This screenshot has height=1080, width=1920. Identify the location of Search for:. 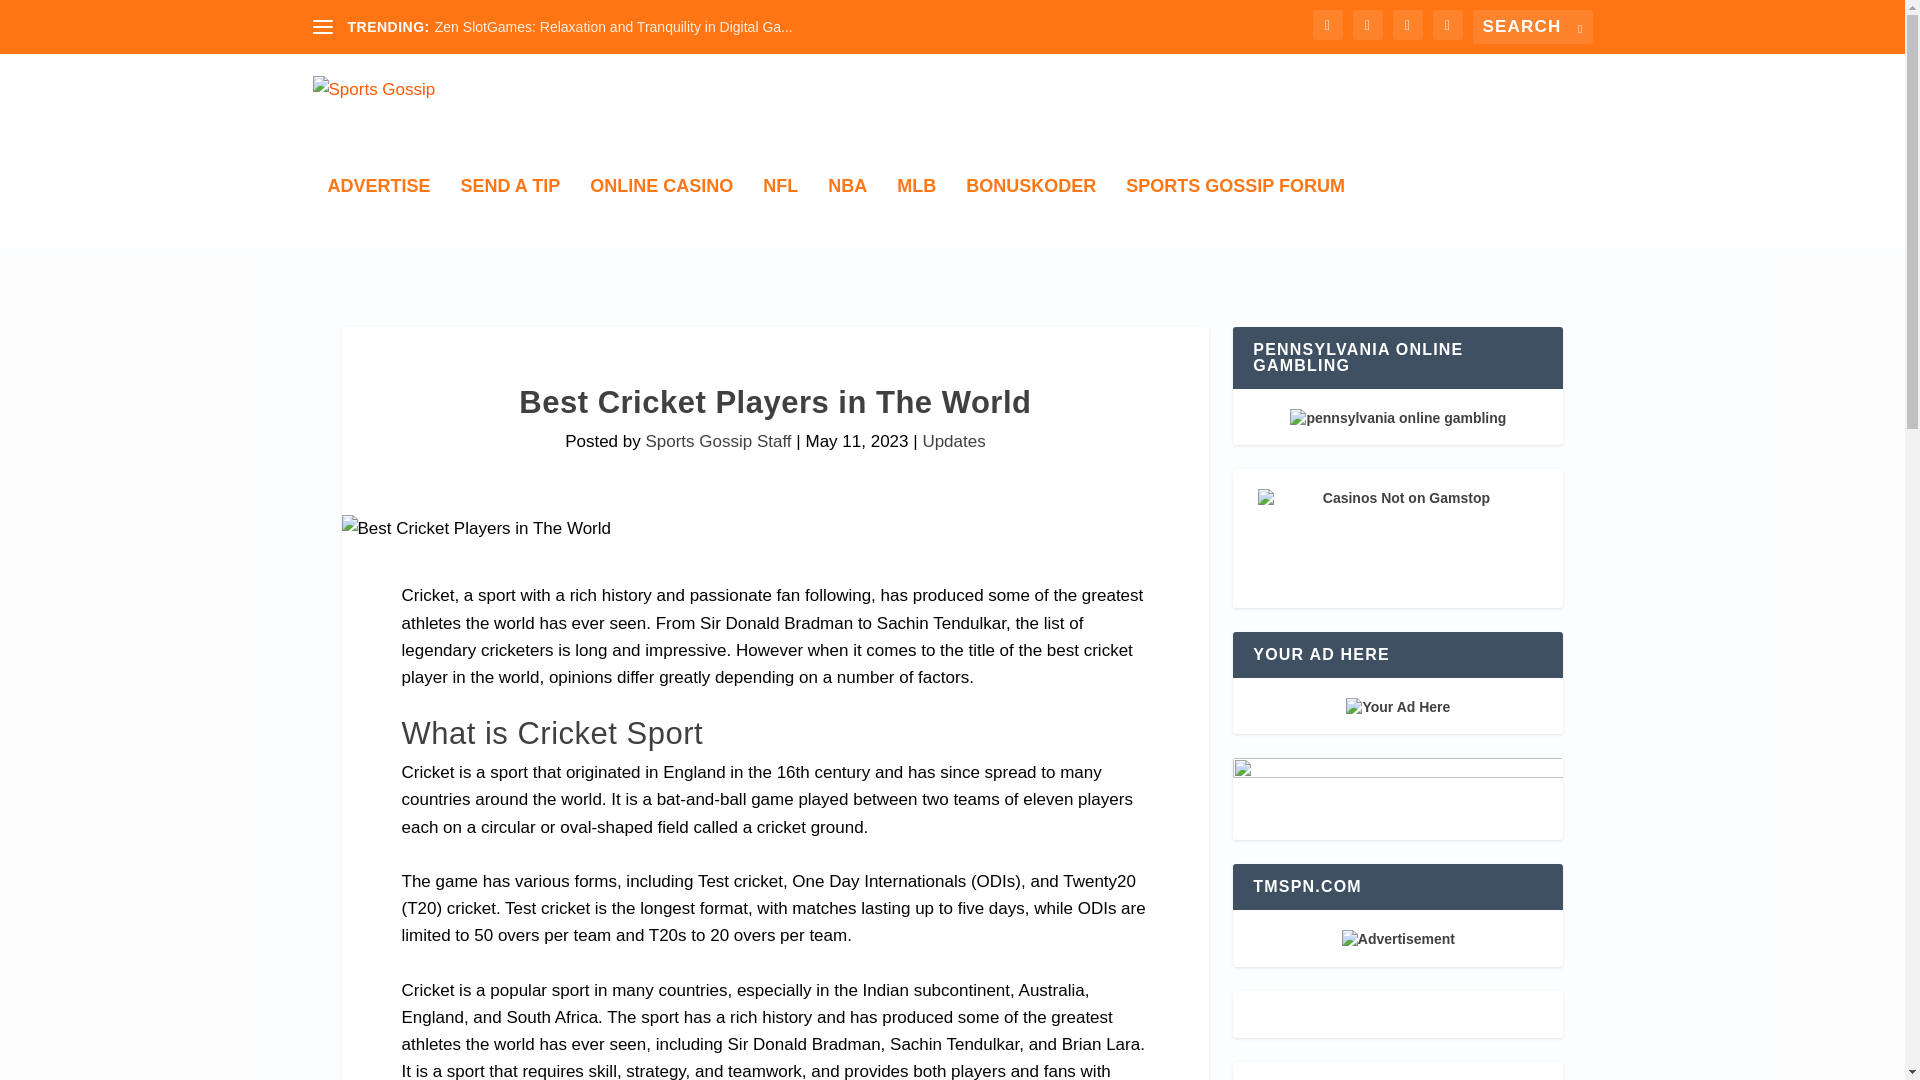
(1532, 26).